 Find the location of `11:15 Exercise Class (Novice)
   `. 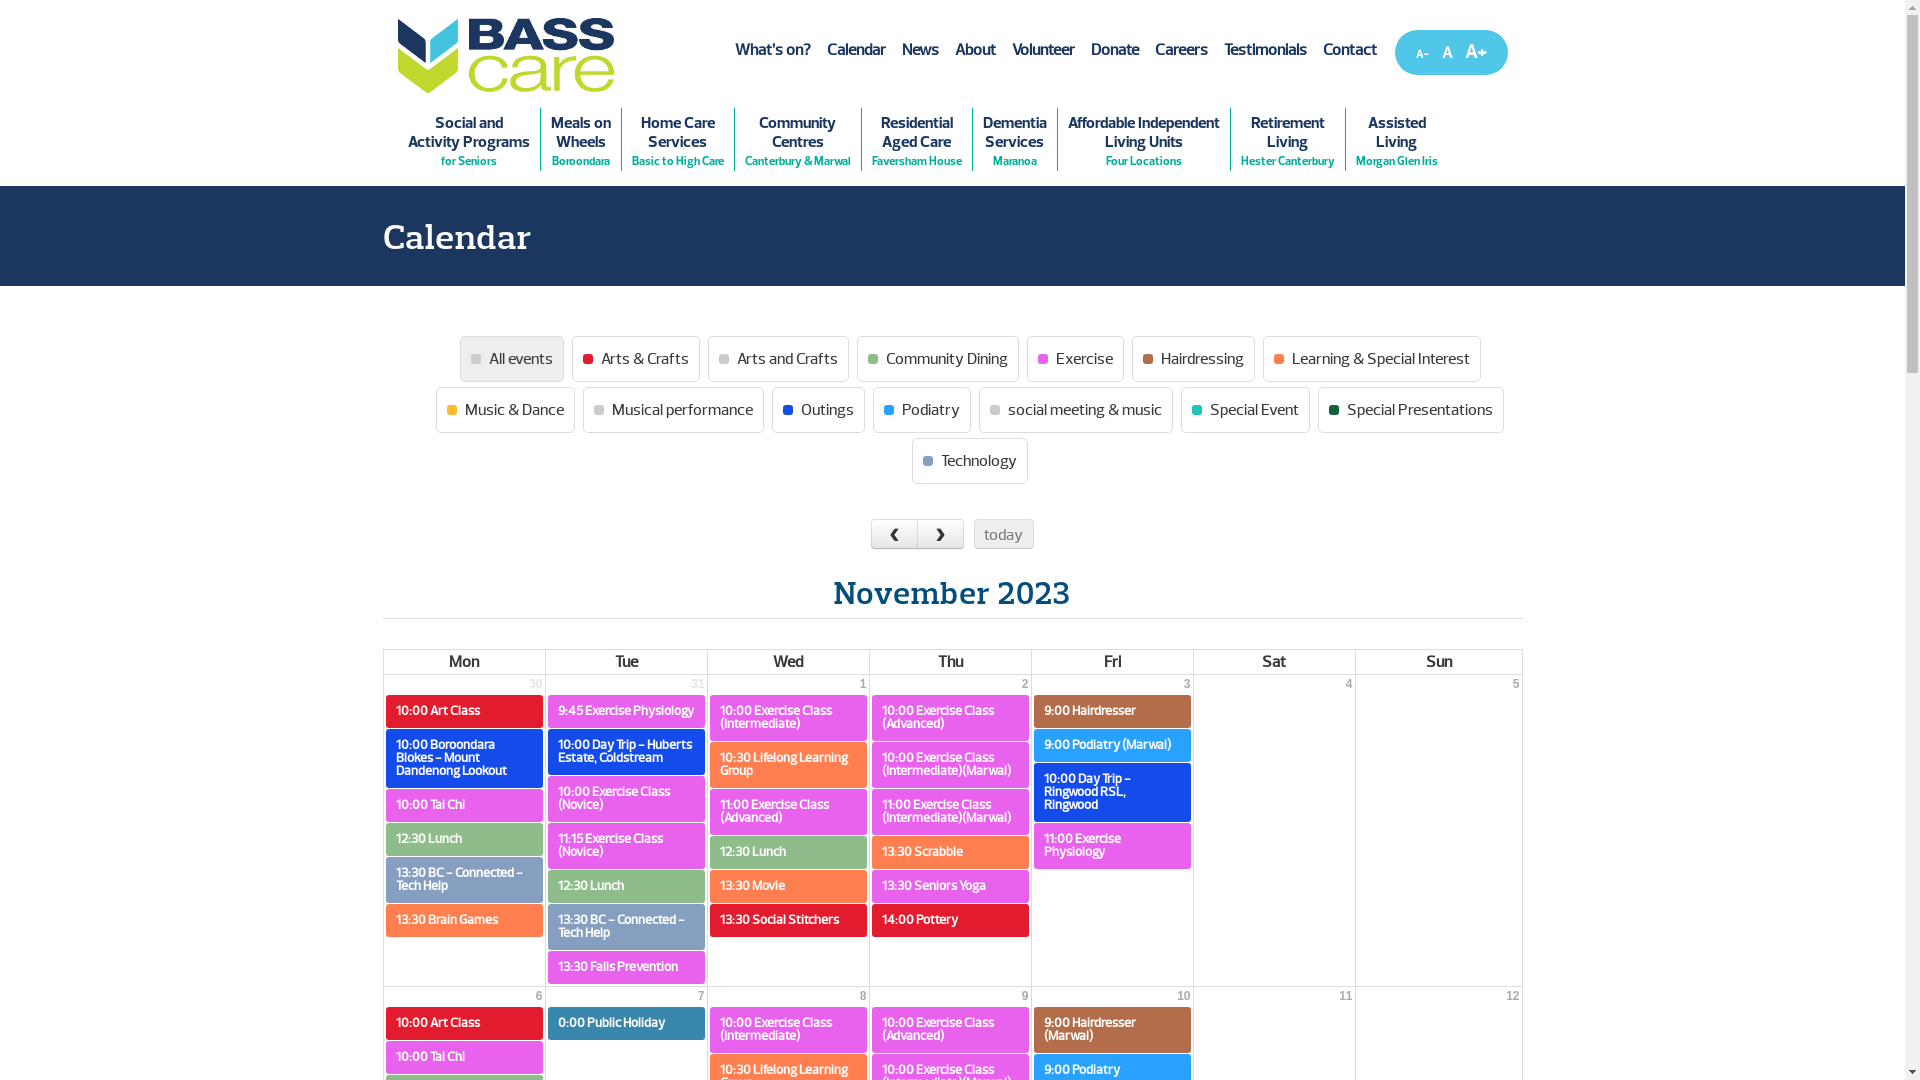

11:15 Exercise Class (Novice)
    is located at coordinates (626, 846).